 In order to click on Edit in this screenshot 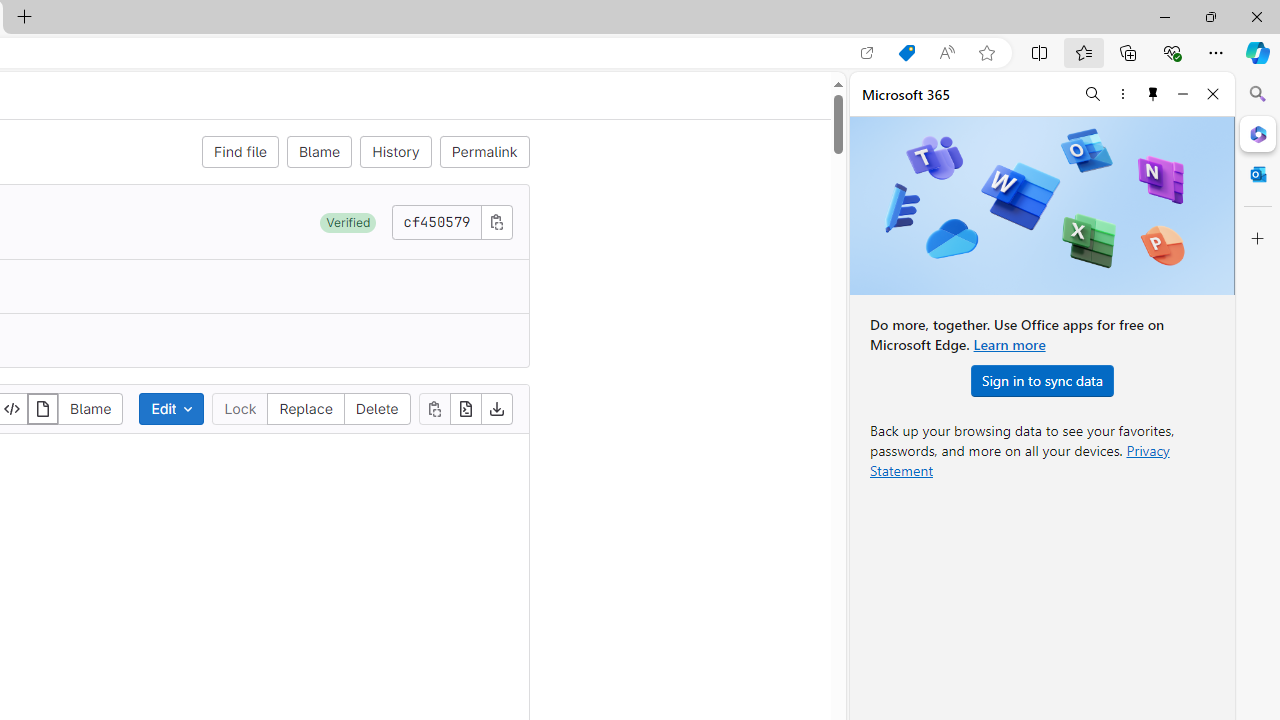, I will do `click(172, 408)`.